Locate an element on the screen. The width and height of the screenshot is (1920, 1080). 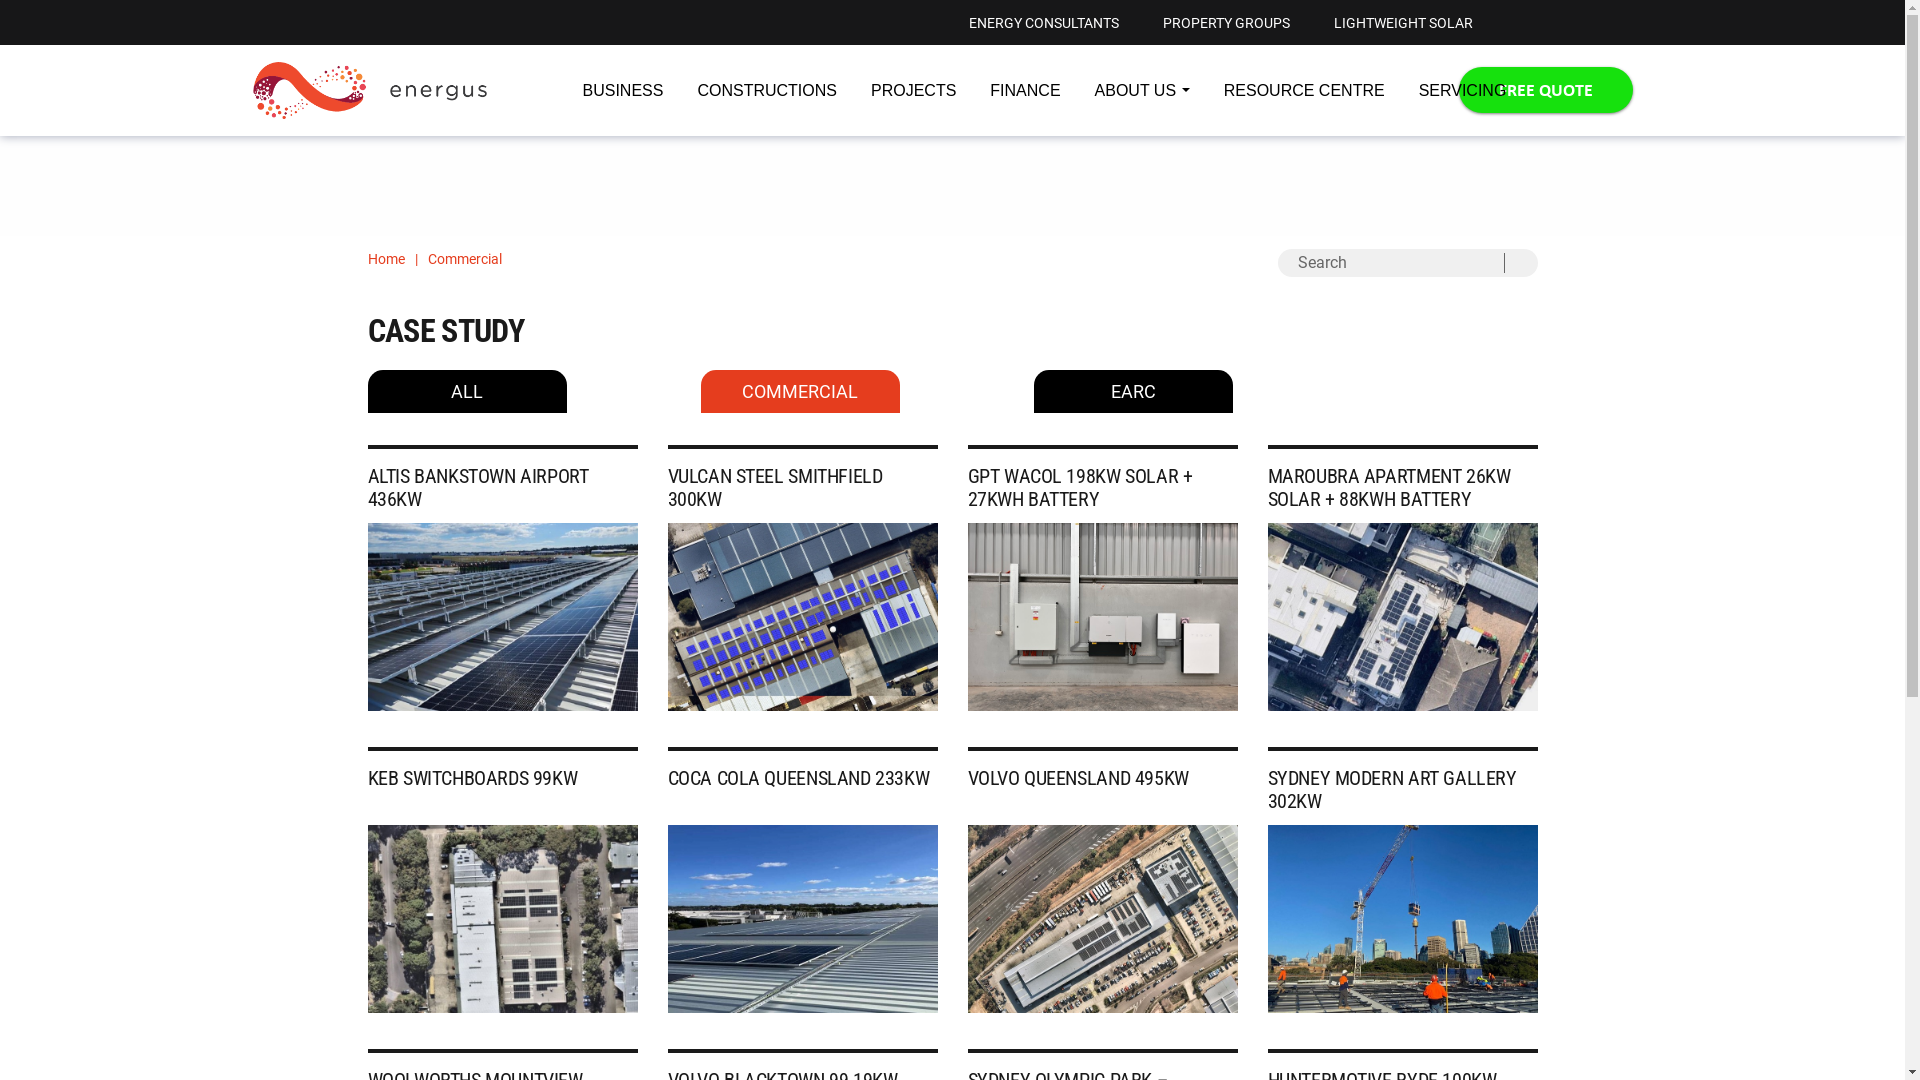
EARC is located at coordinates (1134, 392).